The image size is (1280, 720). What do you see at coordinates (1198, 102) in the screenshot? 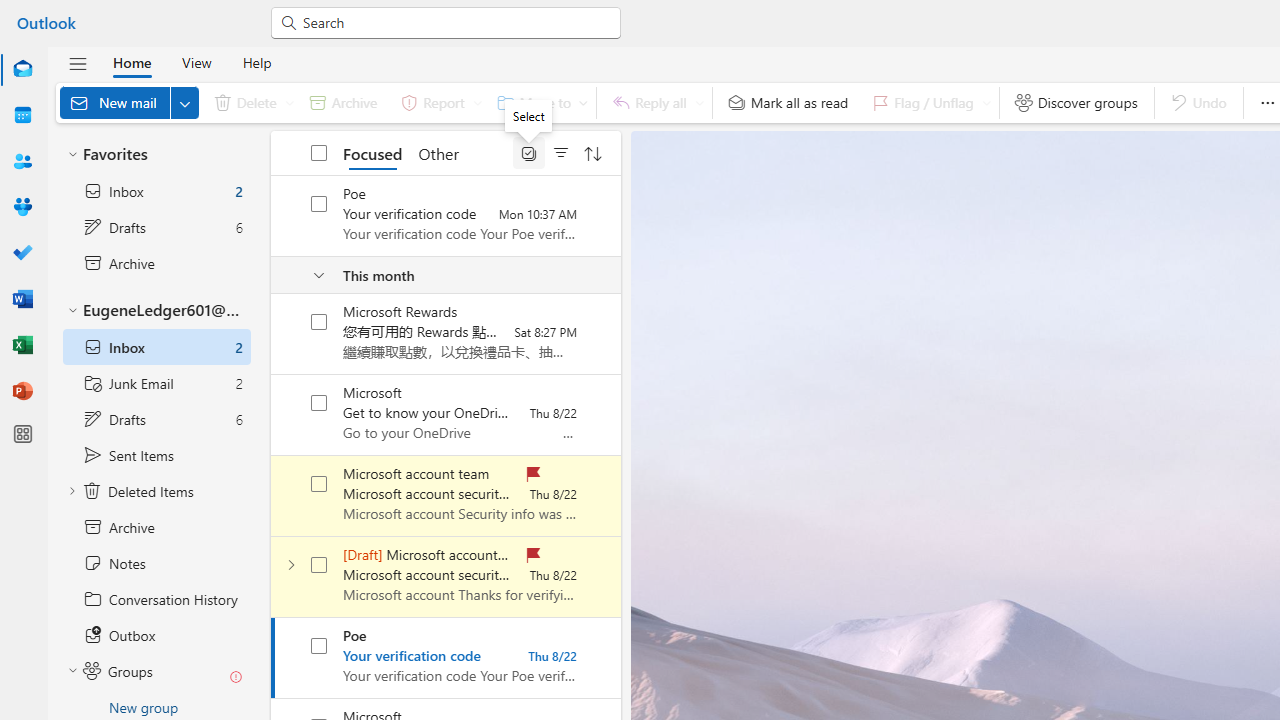
I see `Undo` at bounding box center [1198, 102].